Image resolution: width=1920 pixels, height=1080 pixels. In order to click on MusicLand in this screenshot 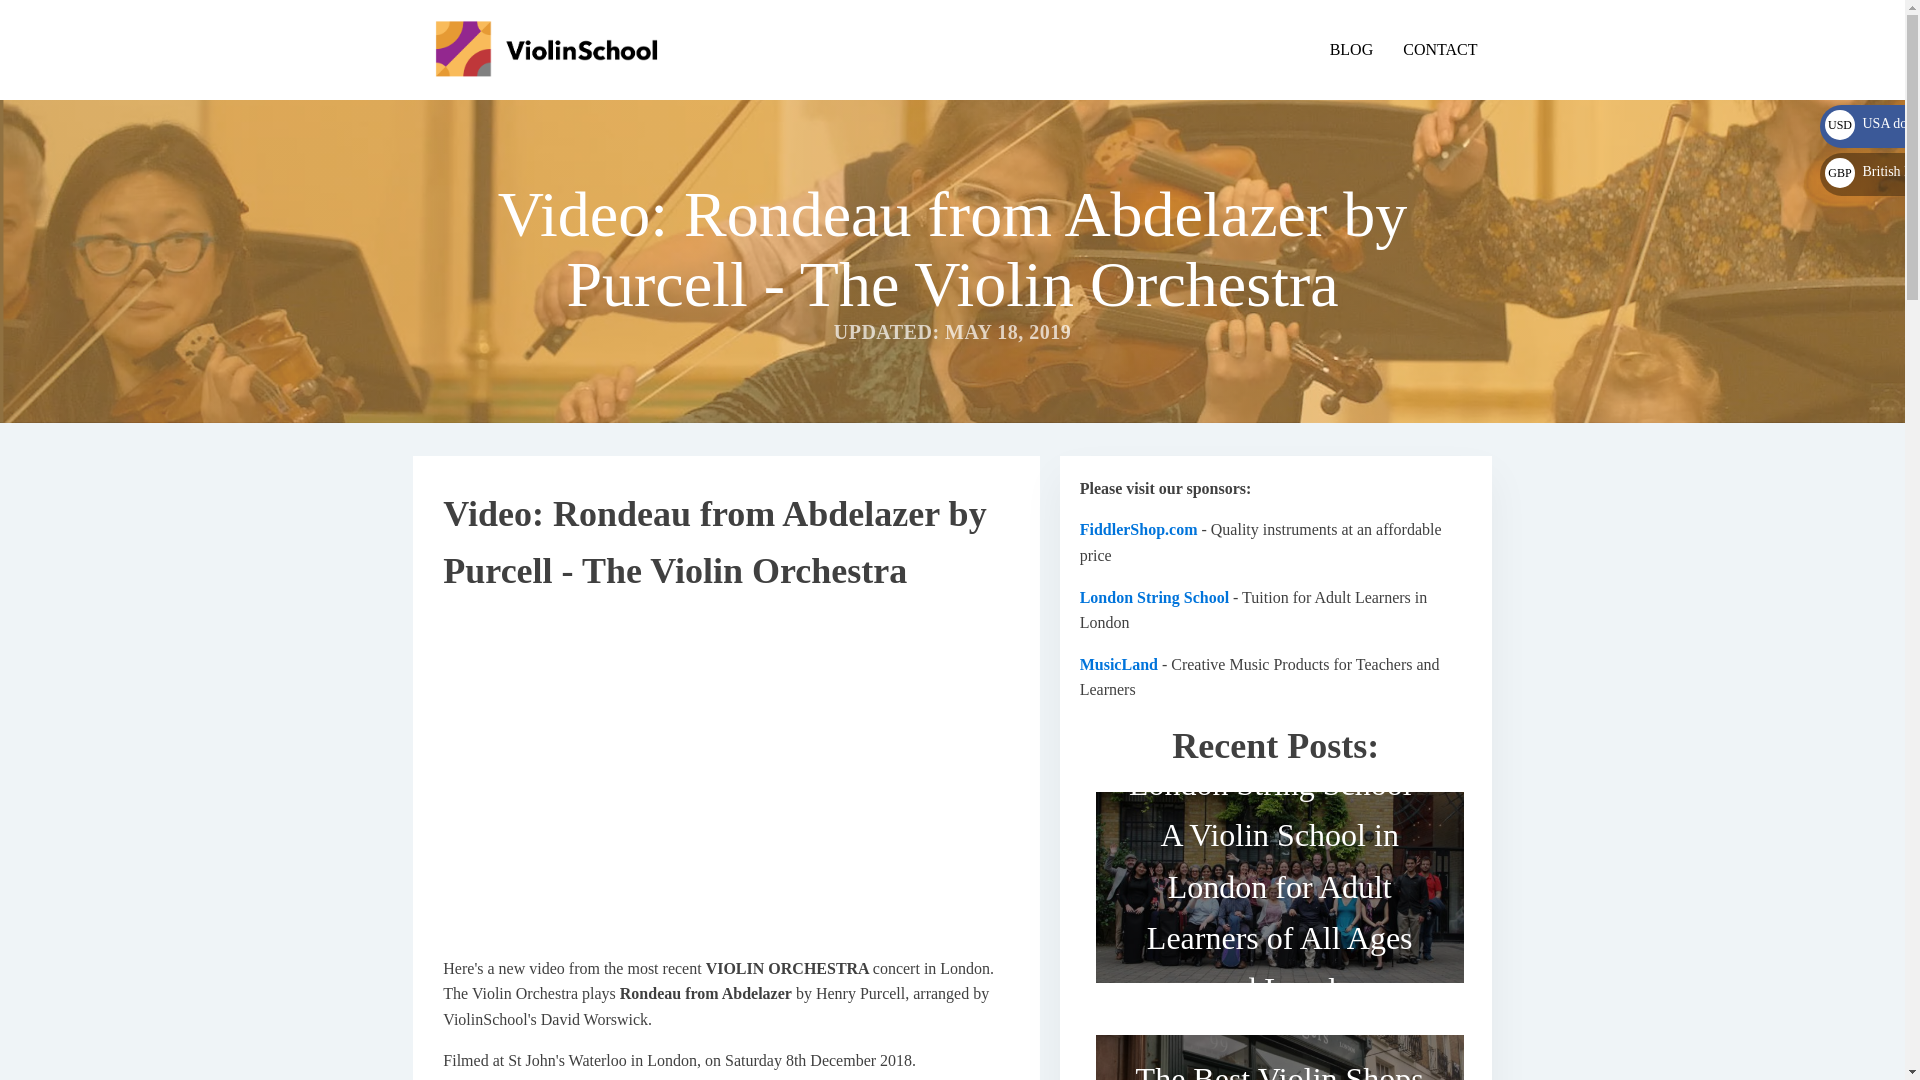, I will do `click(1118, 664)`.